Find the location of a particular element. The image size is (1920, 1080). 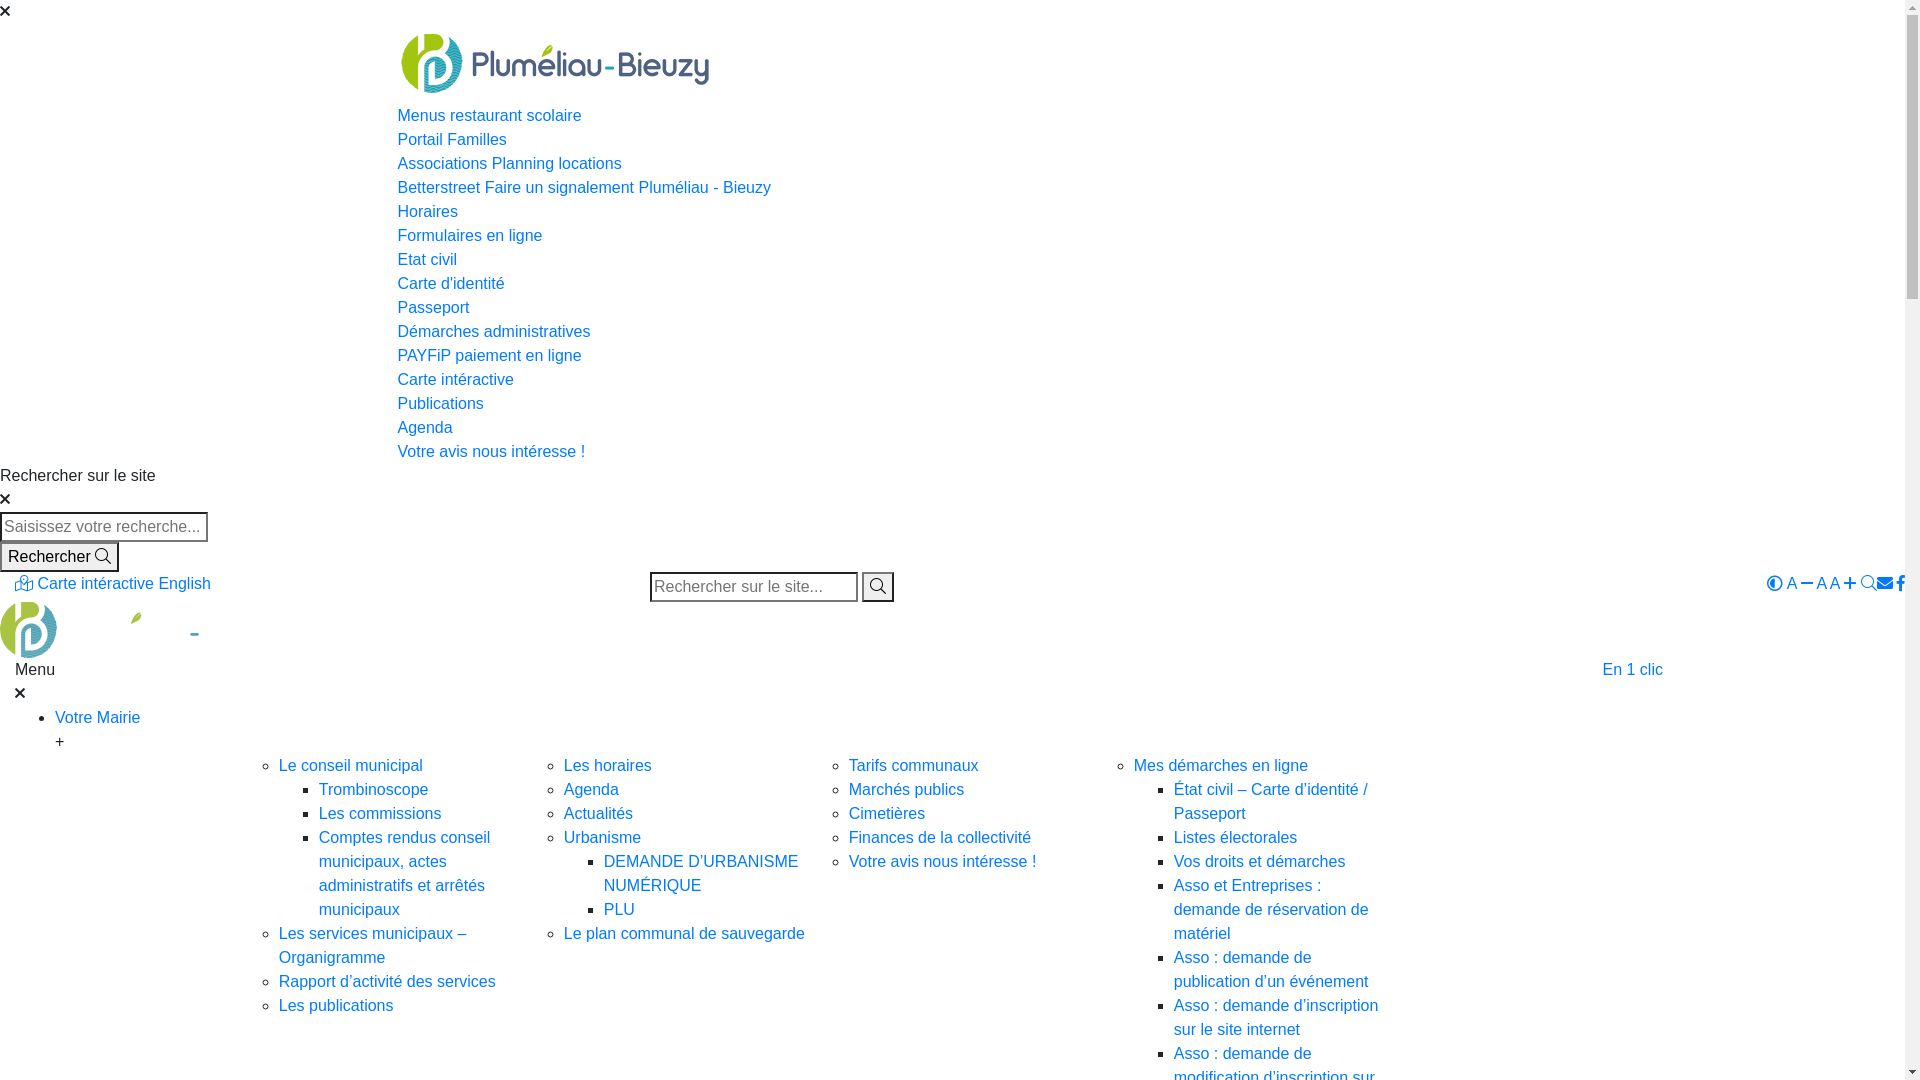

Trombinoscope is located at coordinates (374, 790).